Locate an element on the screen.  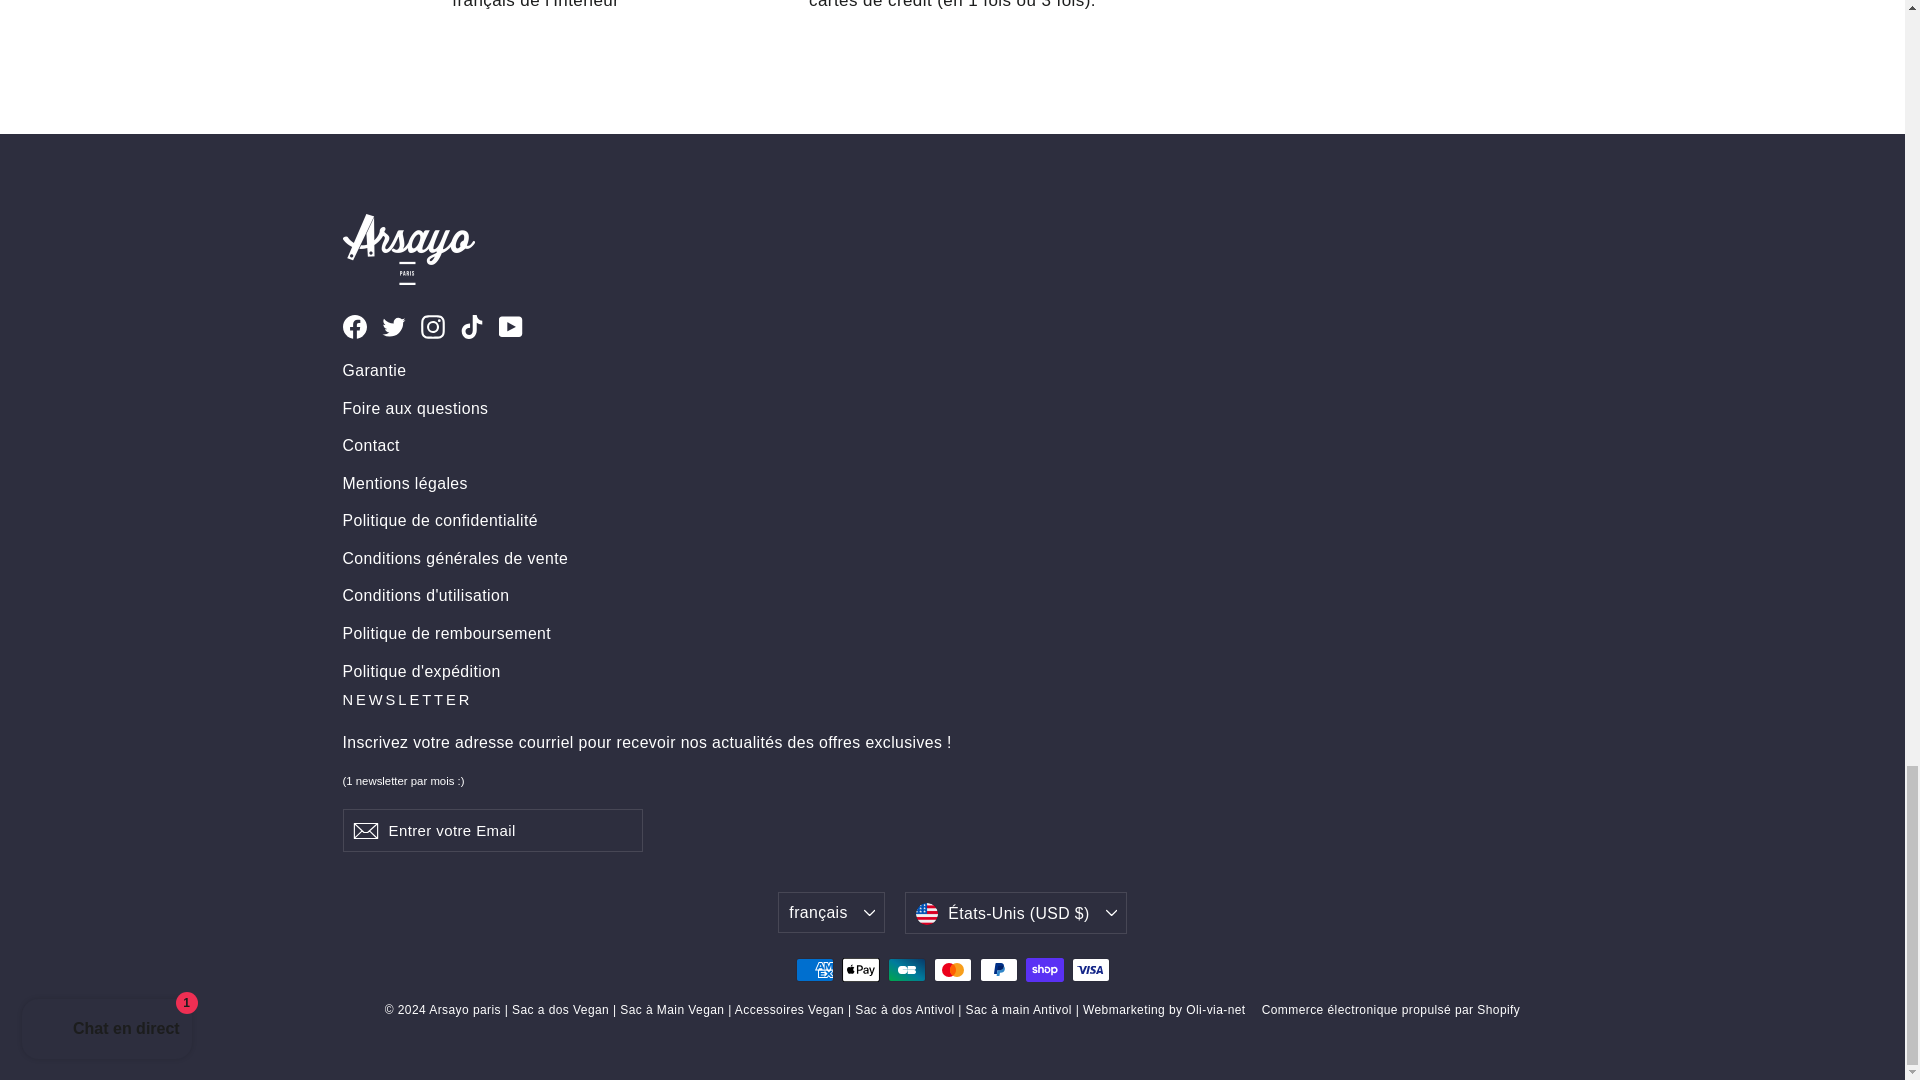
Twitter is located at coordinates (394, 326).